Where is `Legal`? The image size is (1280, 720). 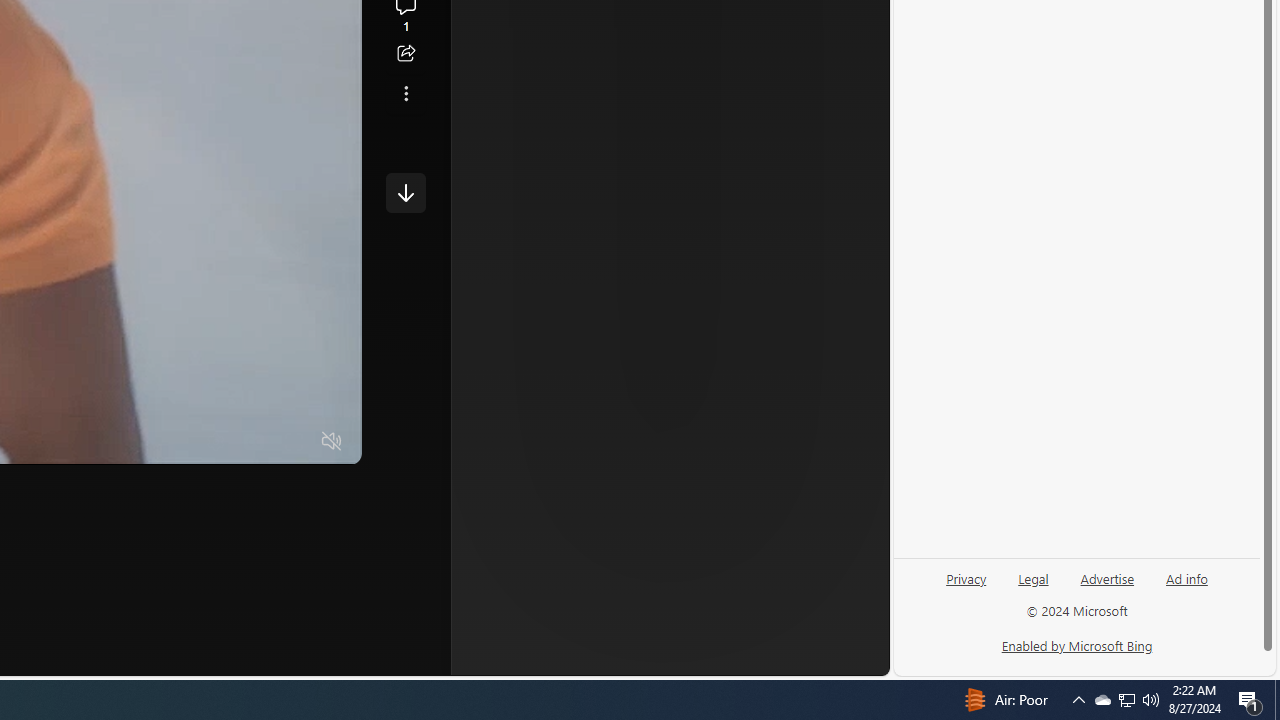 Legal is located at coordinates (1033, 586).